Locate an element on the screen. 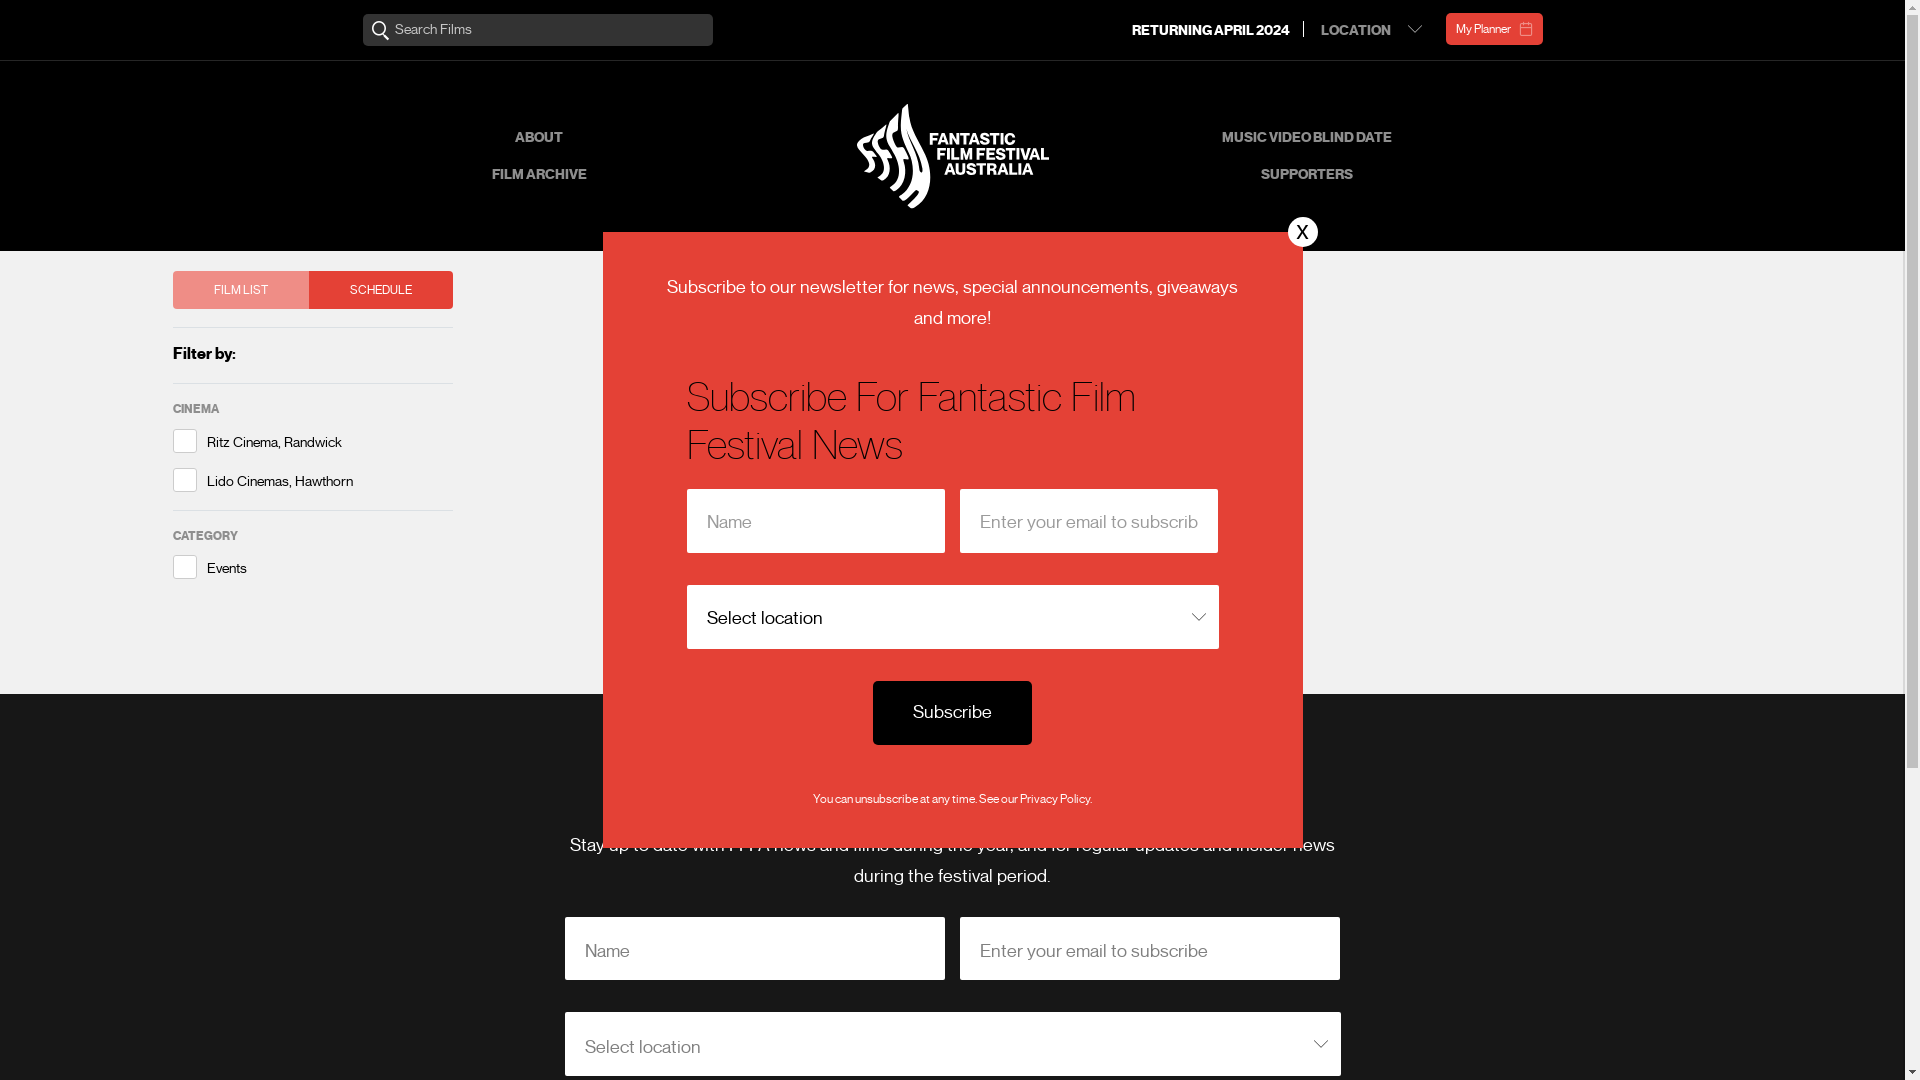  Privacy Policy is located at coordinates (1055, 798).